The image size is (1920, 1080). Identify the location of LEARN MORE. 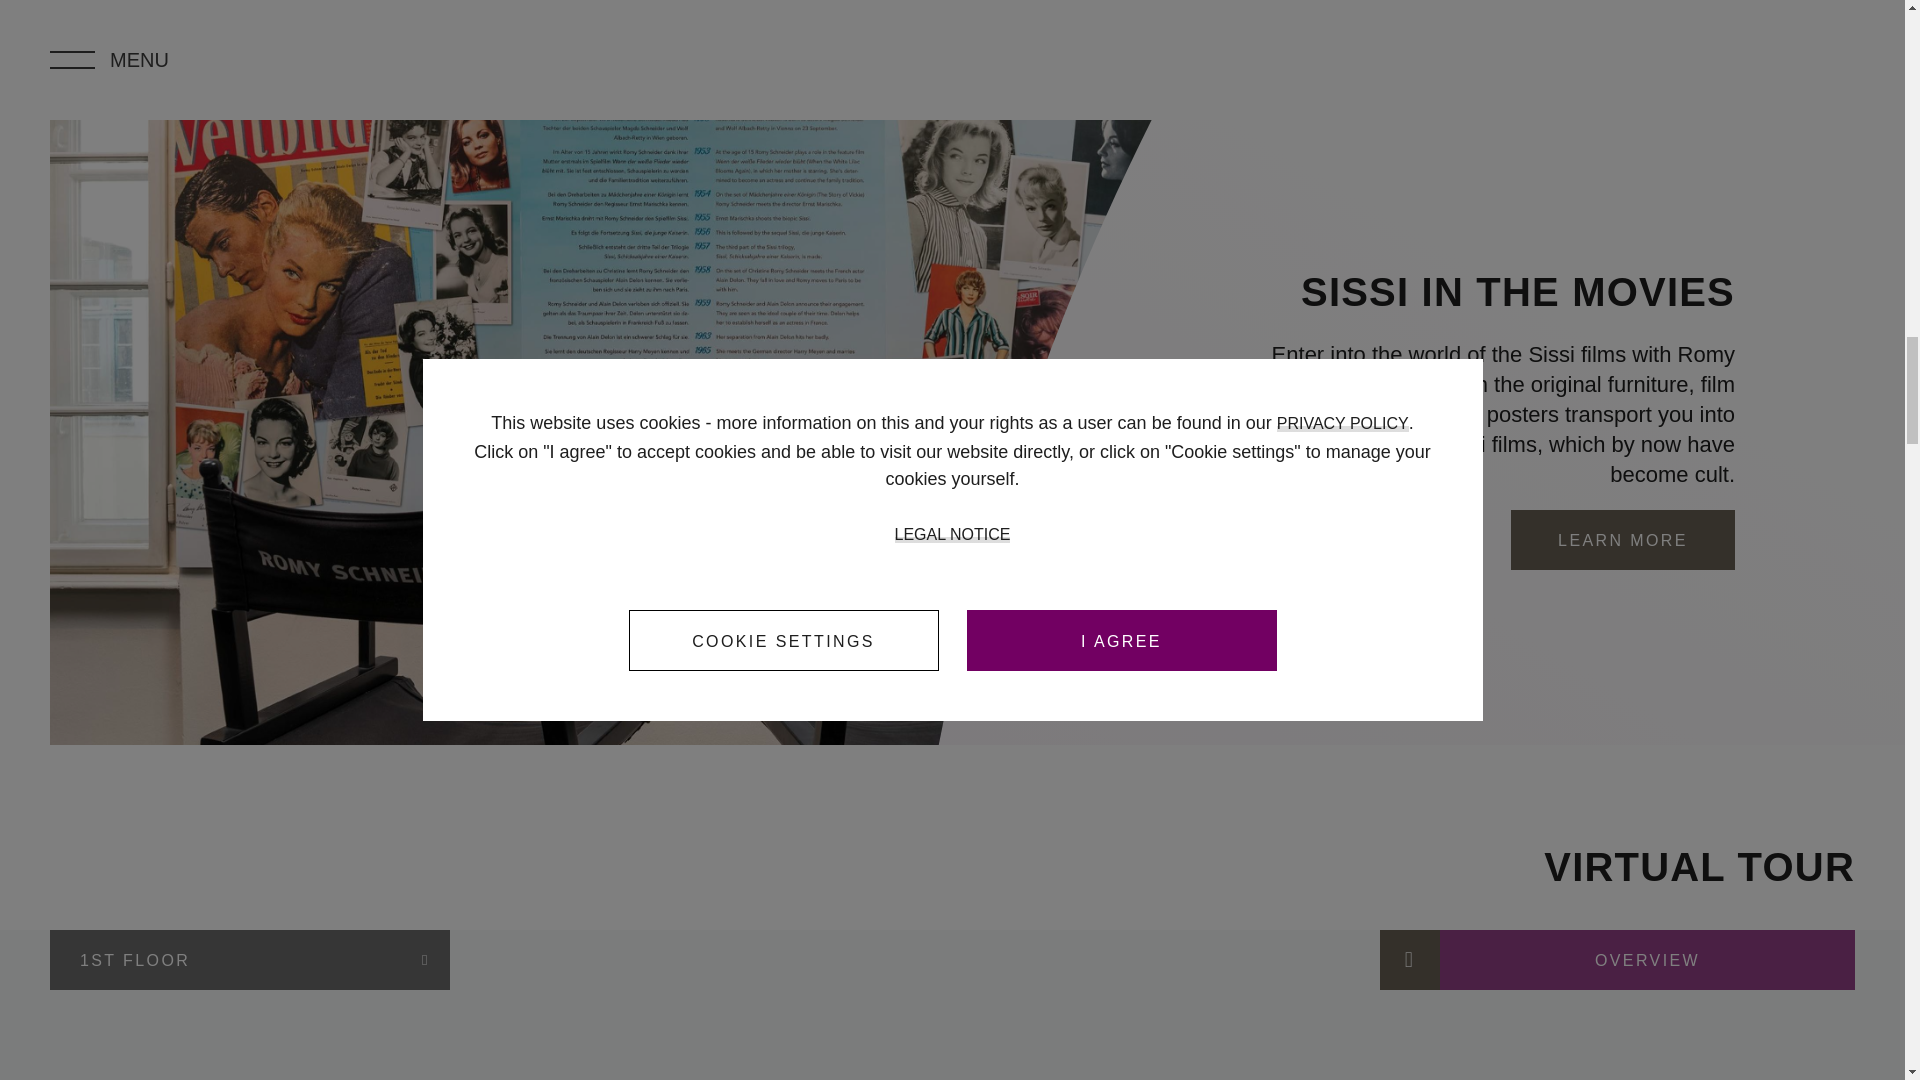
(1623, 540).